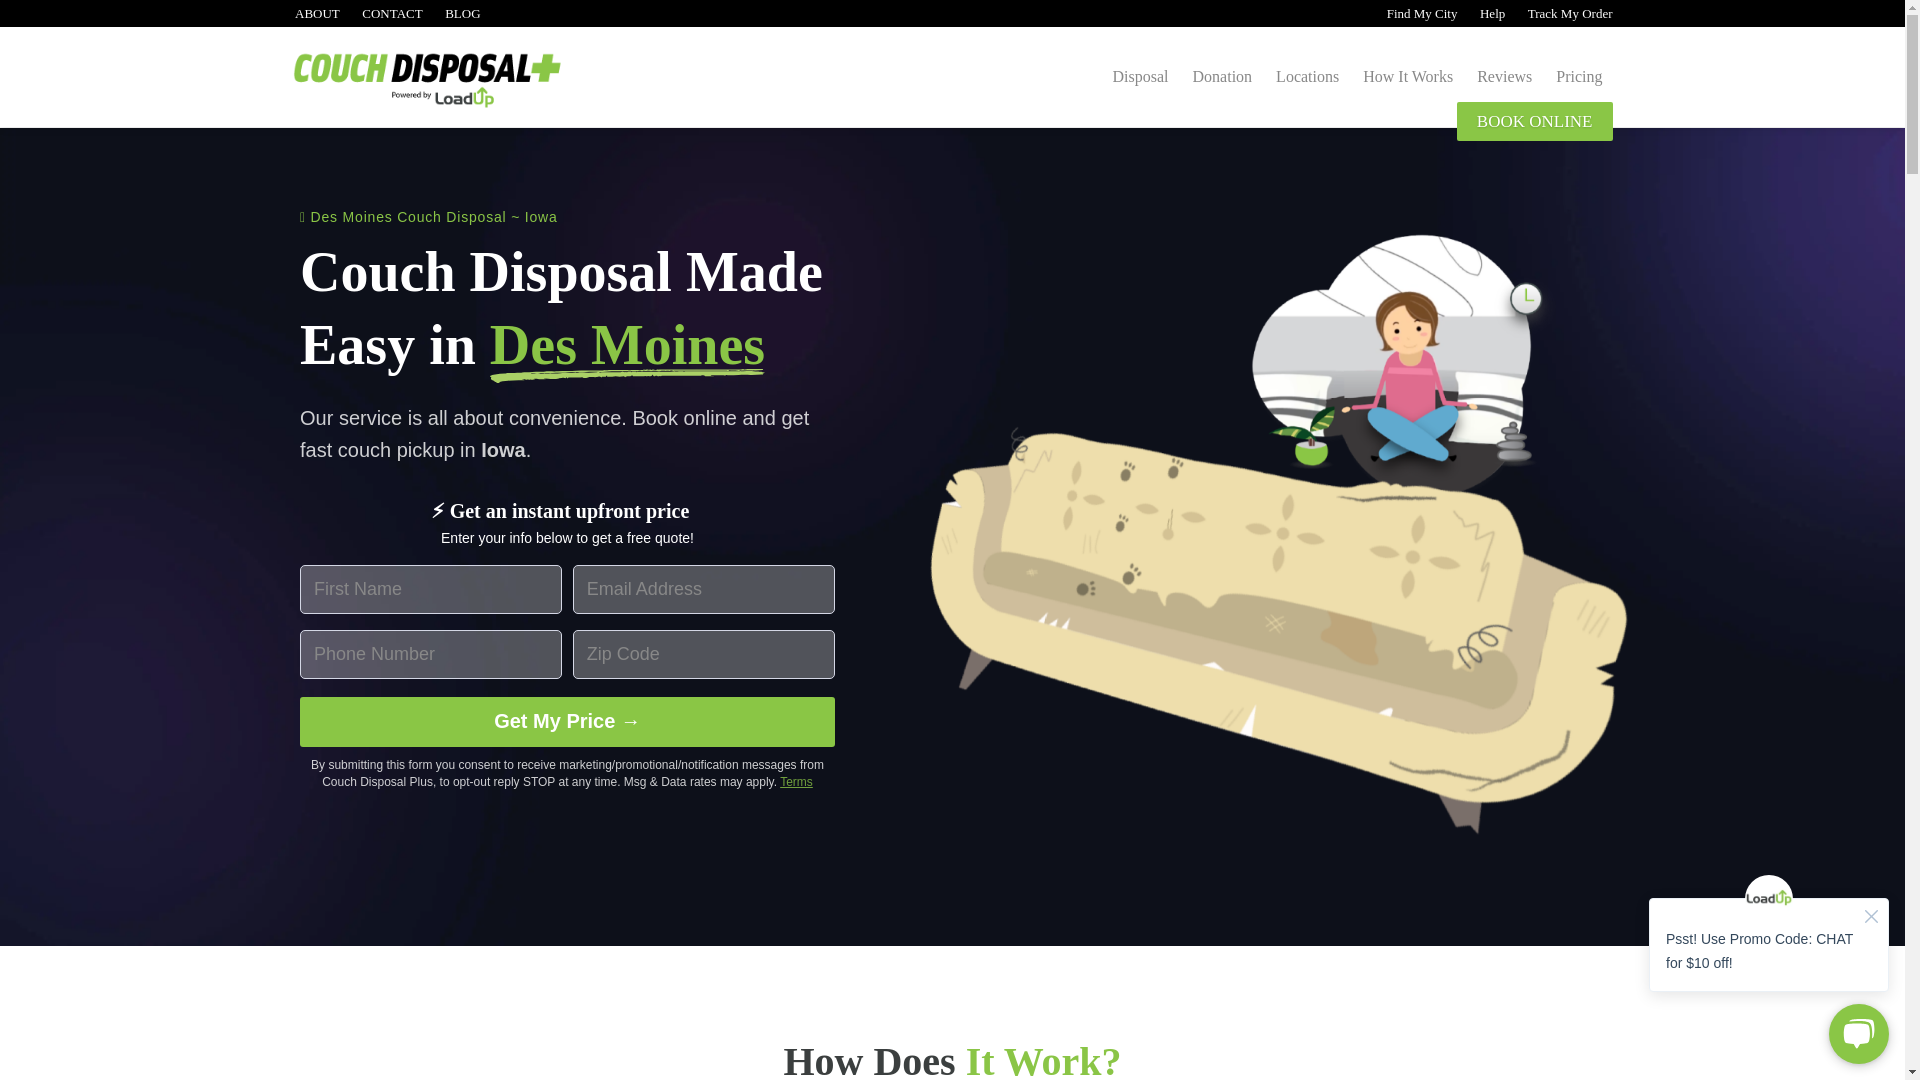 The width and height of the screenshot is (1920, 1080). I want to click on Track My Order, so click(1568, 13).